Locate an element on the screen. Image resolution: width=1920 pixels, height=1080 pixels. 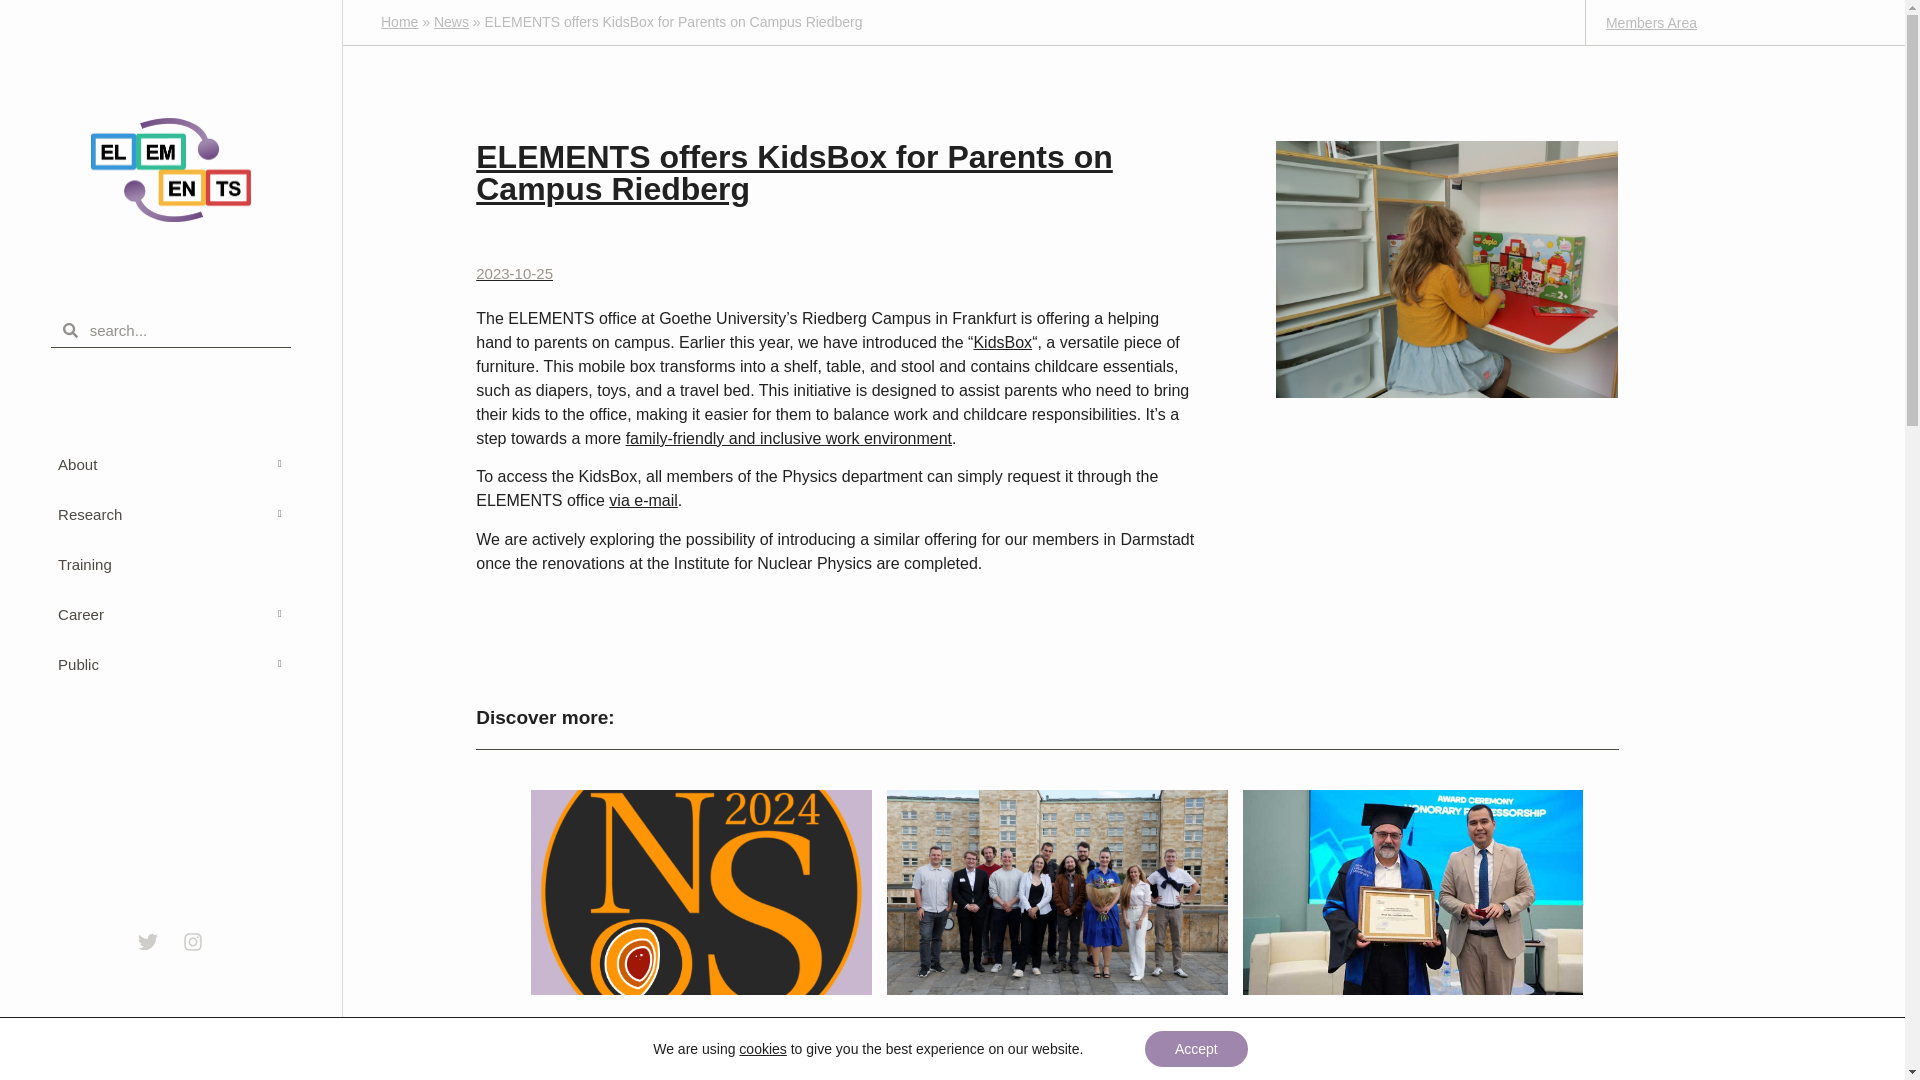
News is located at coordinates (450, 22).